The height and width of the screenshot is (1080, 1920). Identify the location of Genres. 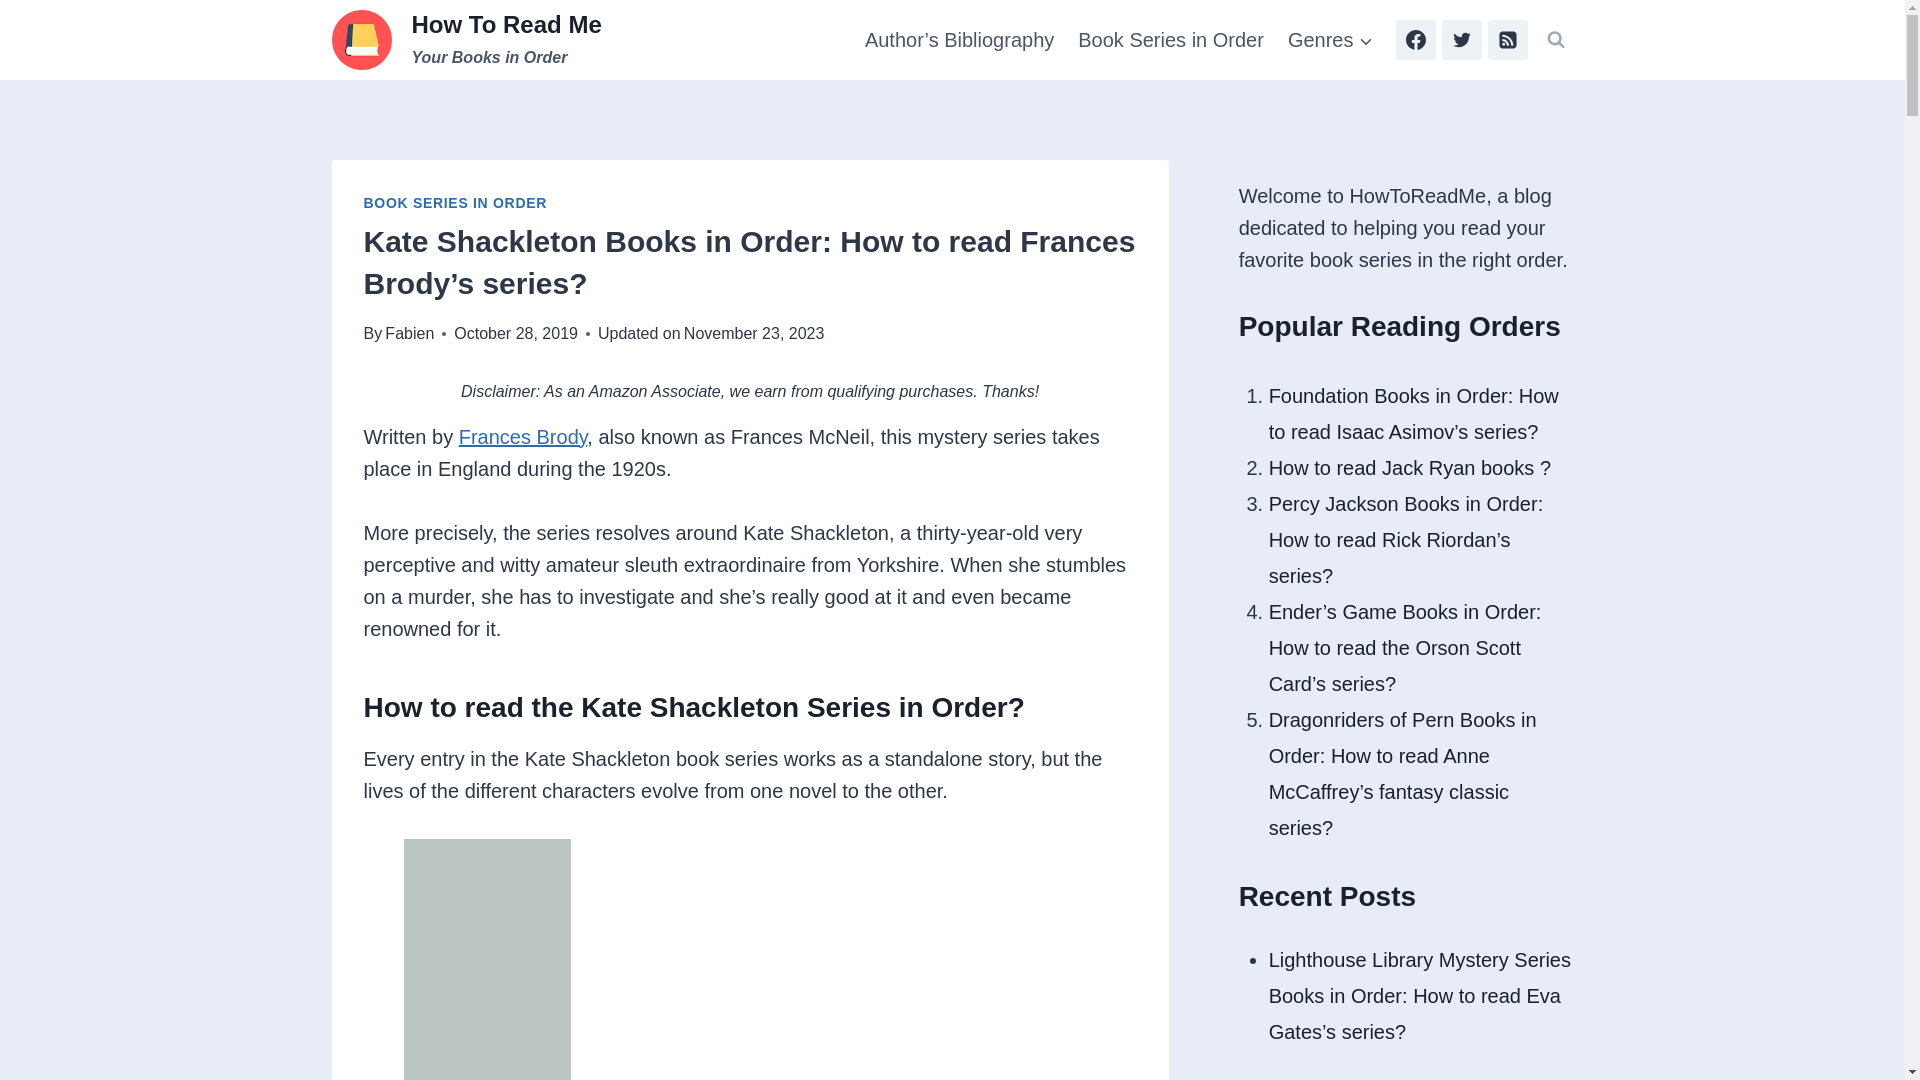
(456, 202).